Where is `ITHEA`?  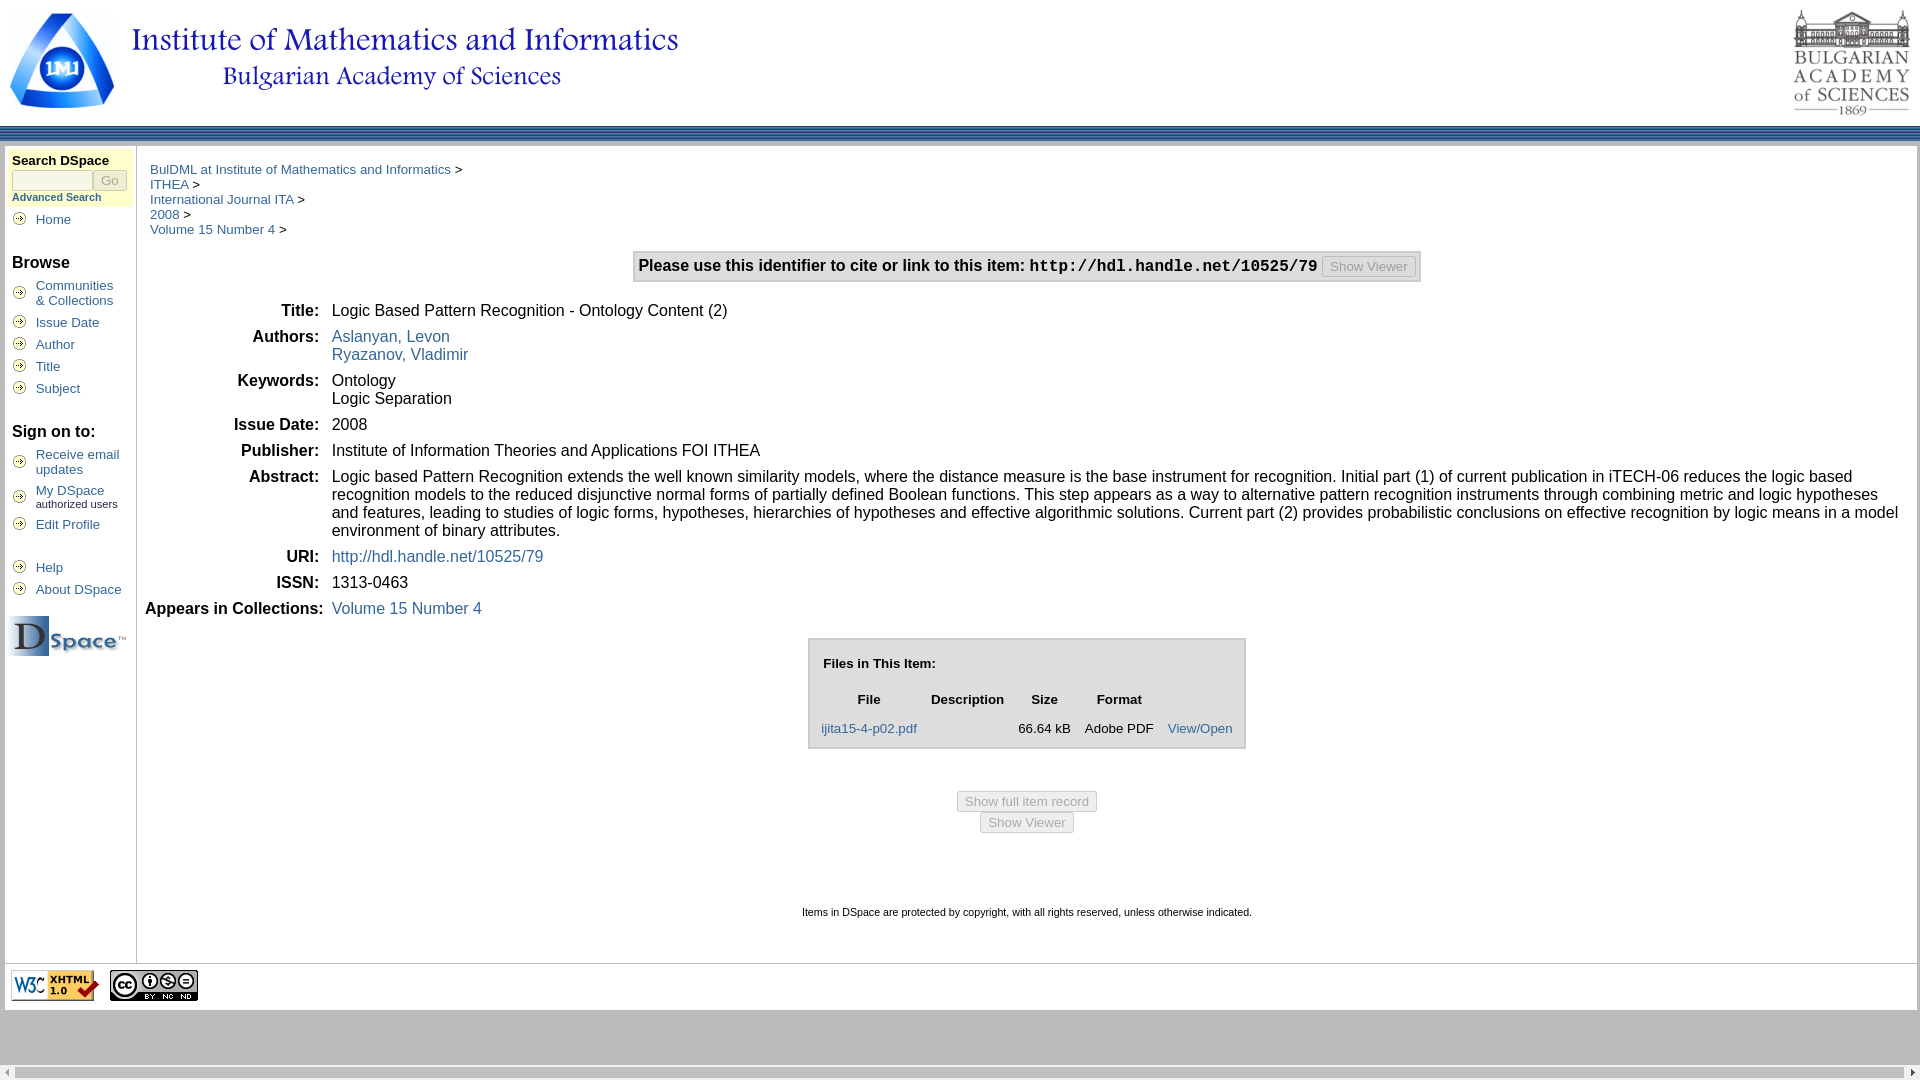 ITHEA is located at coordinates (300, 170).